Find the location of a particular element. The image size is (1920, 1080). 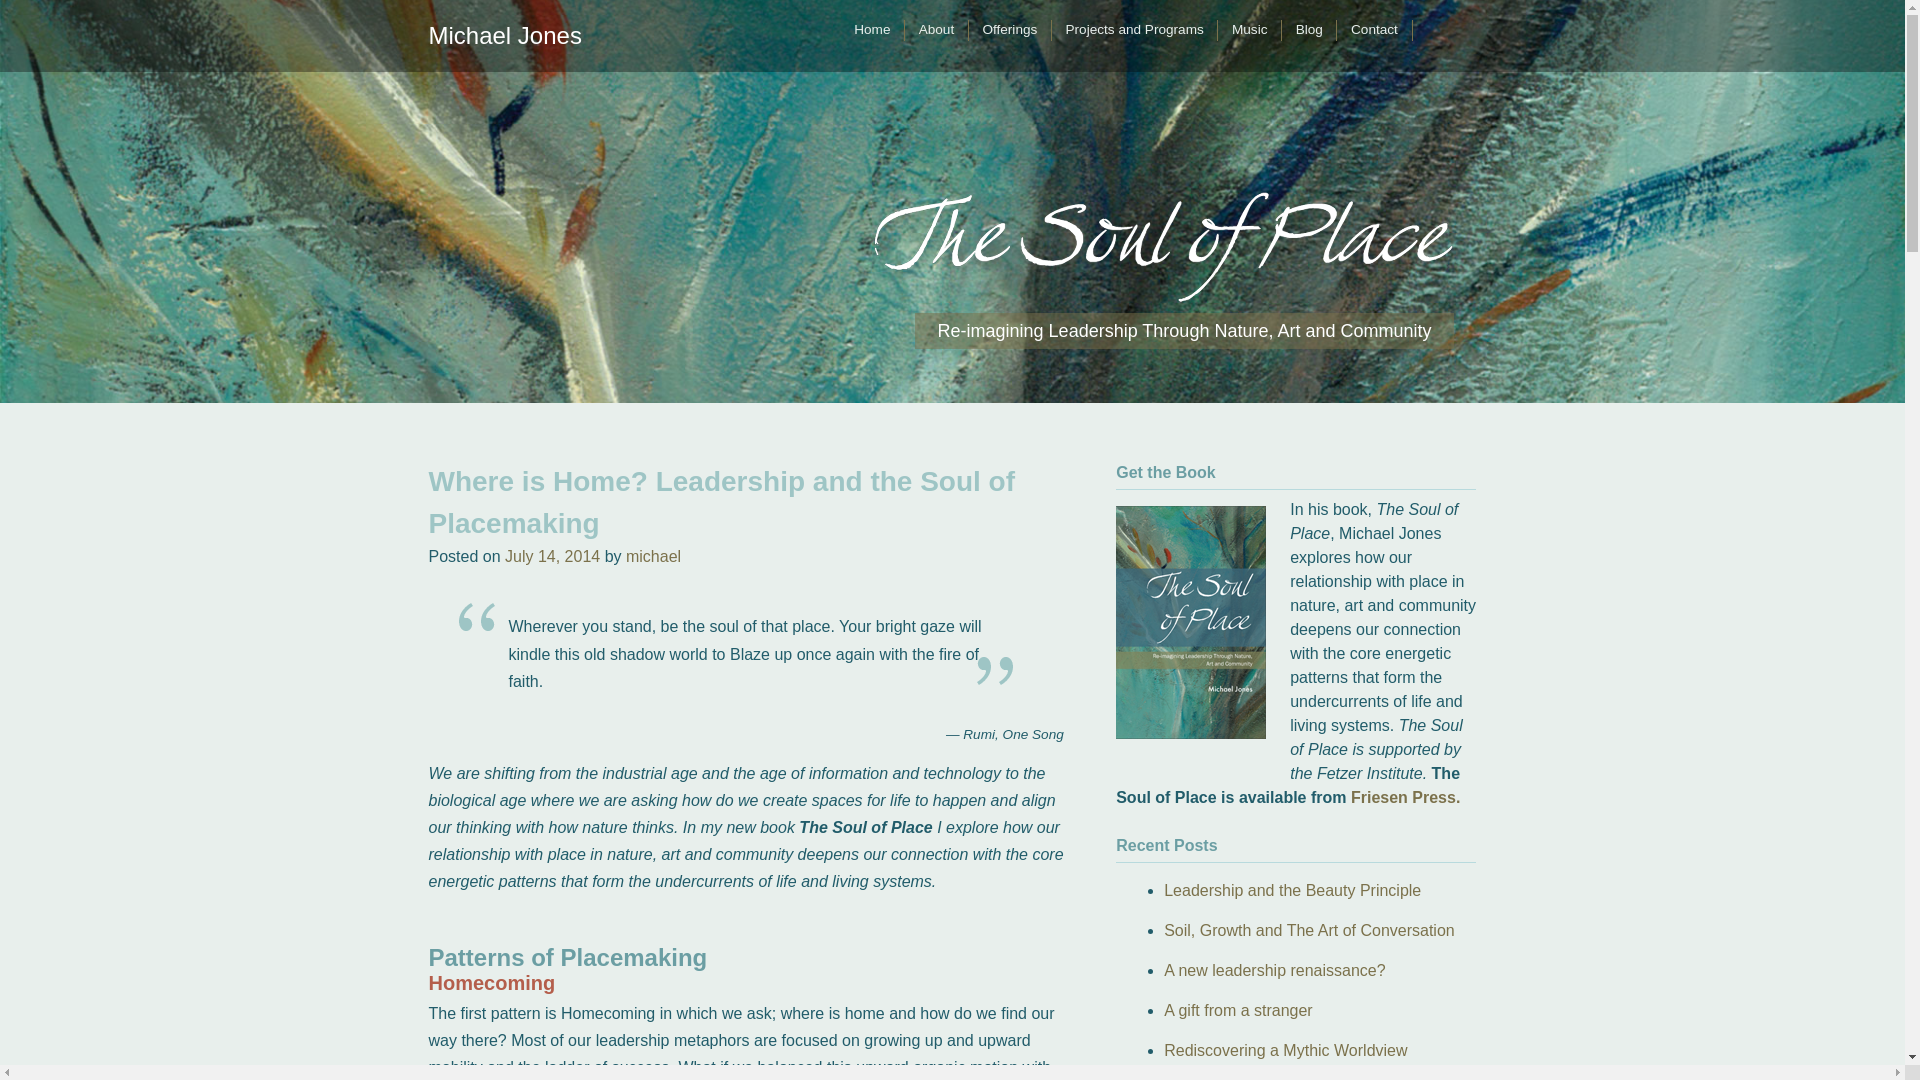

Blog is located at coordinates (1309, 30).